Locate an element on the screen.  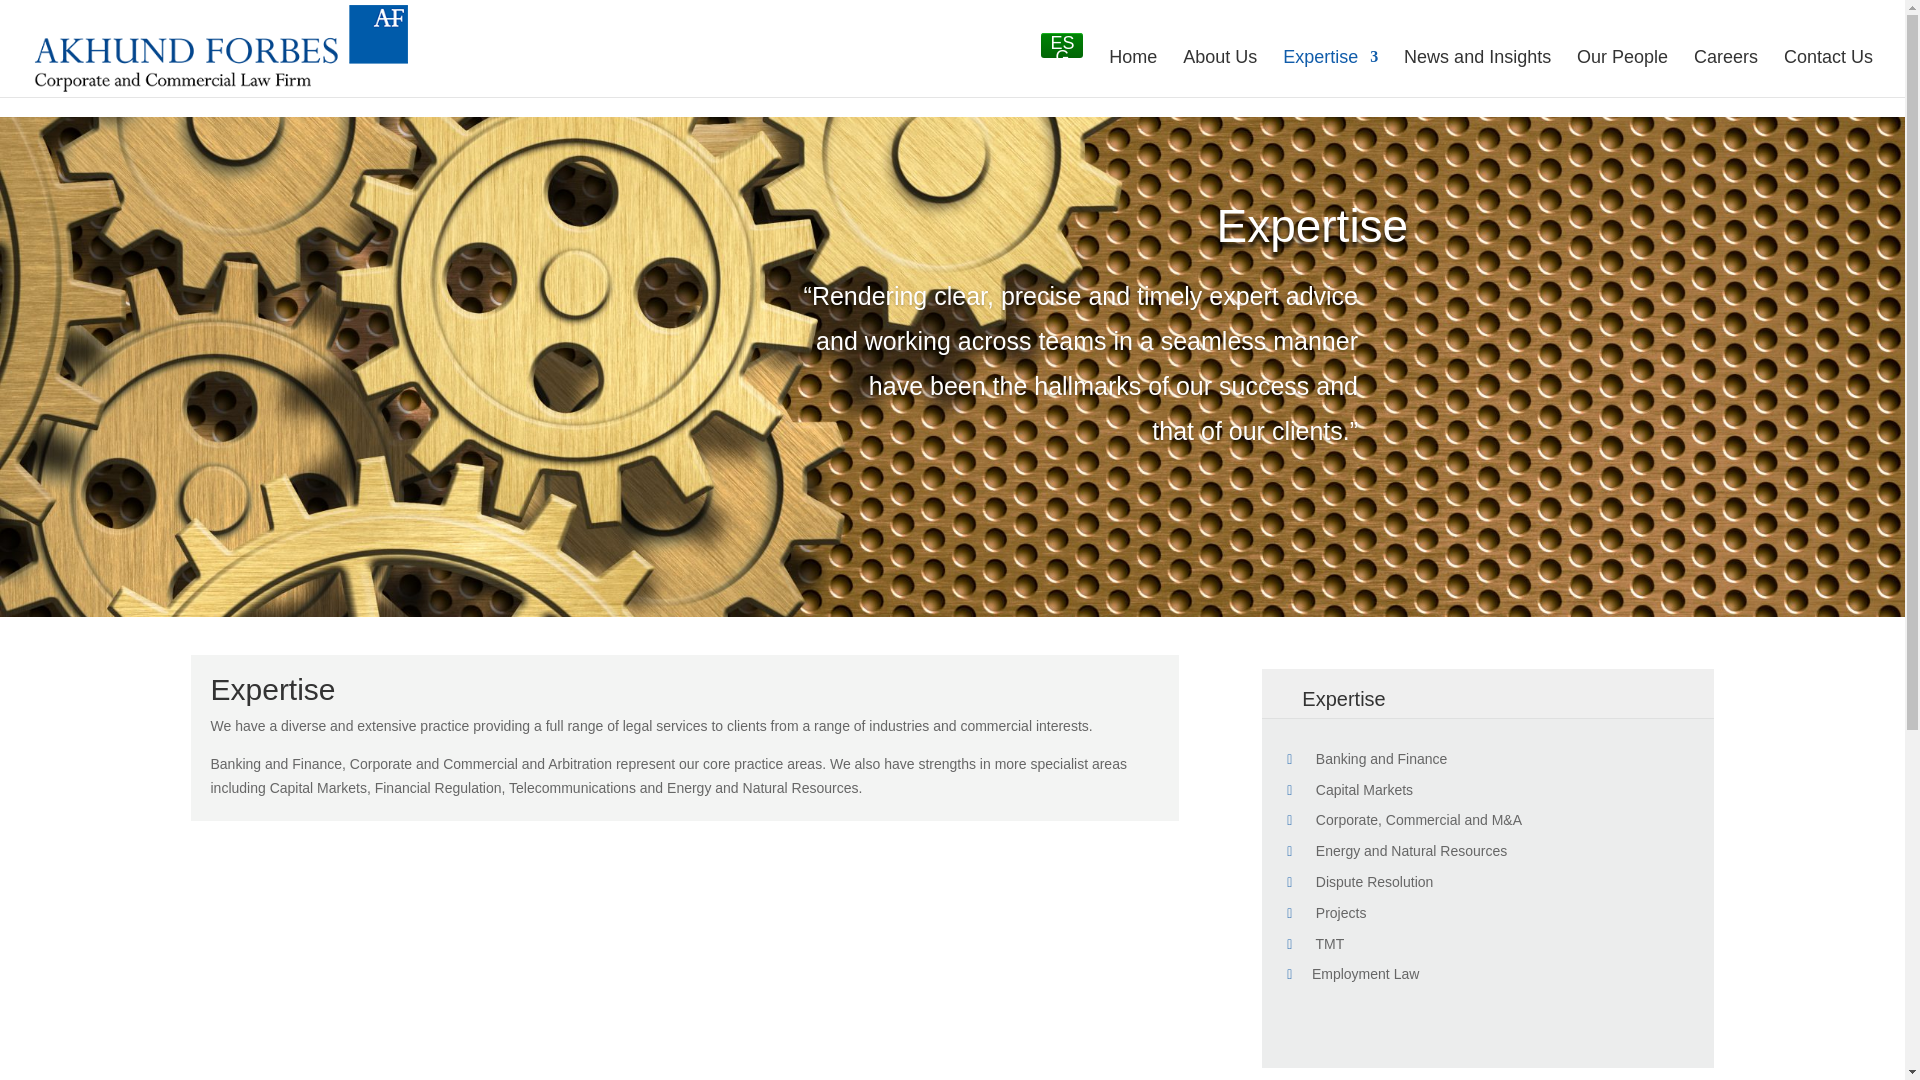
Careers is located at coordinates (1726, 73).